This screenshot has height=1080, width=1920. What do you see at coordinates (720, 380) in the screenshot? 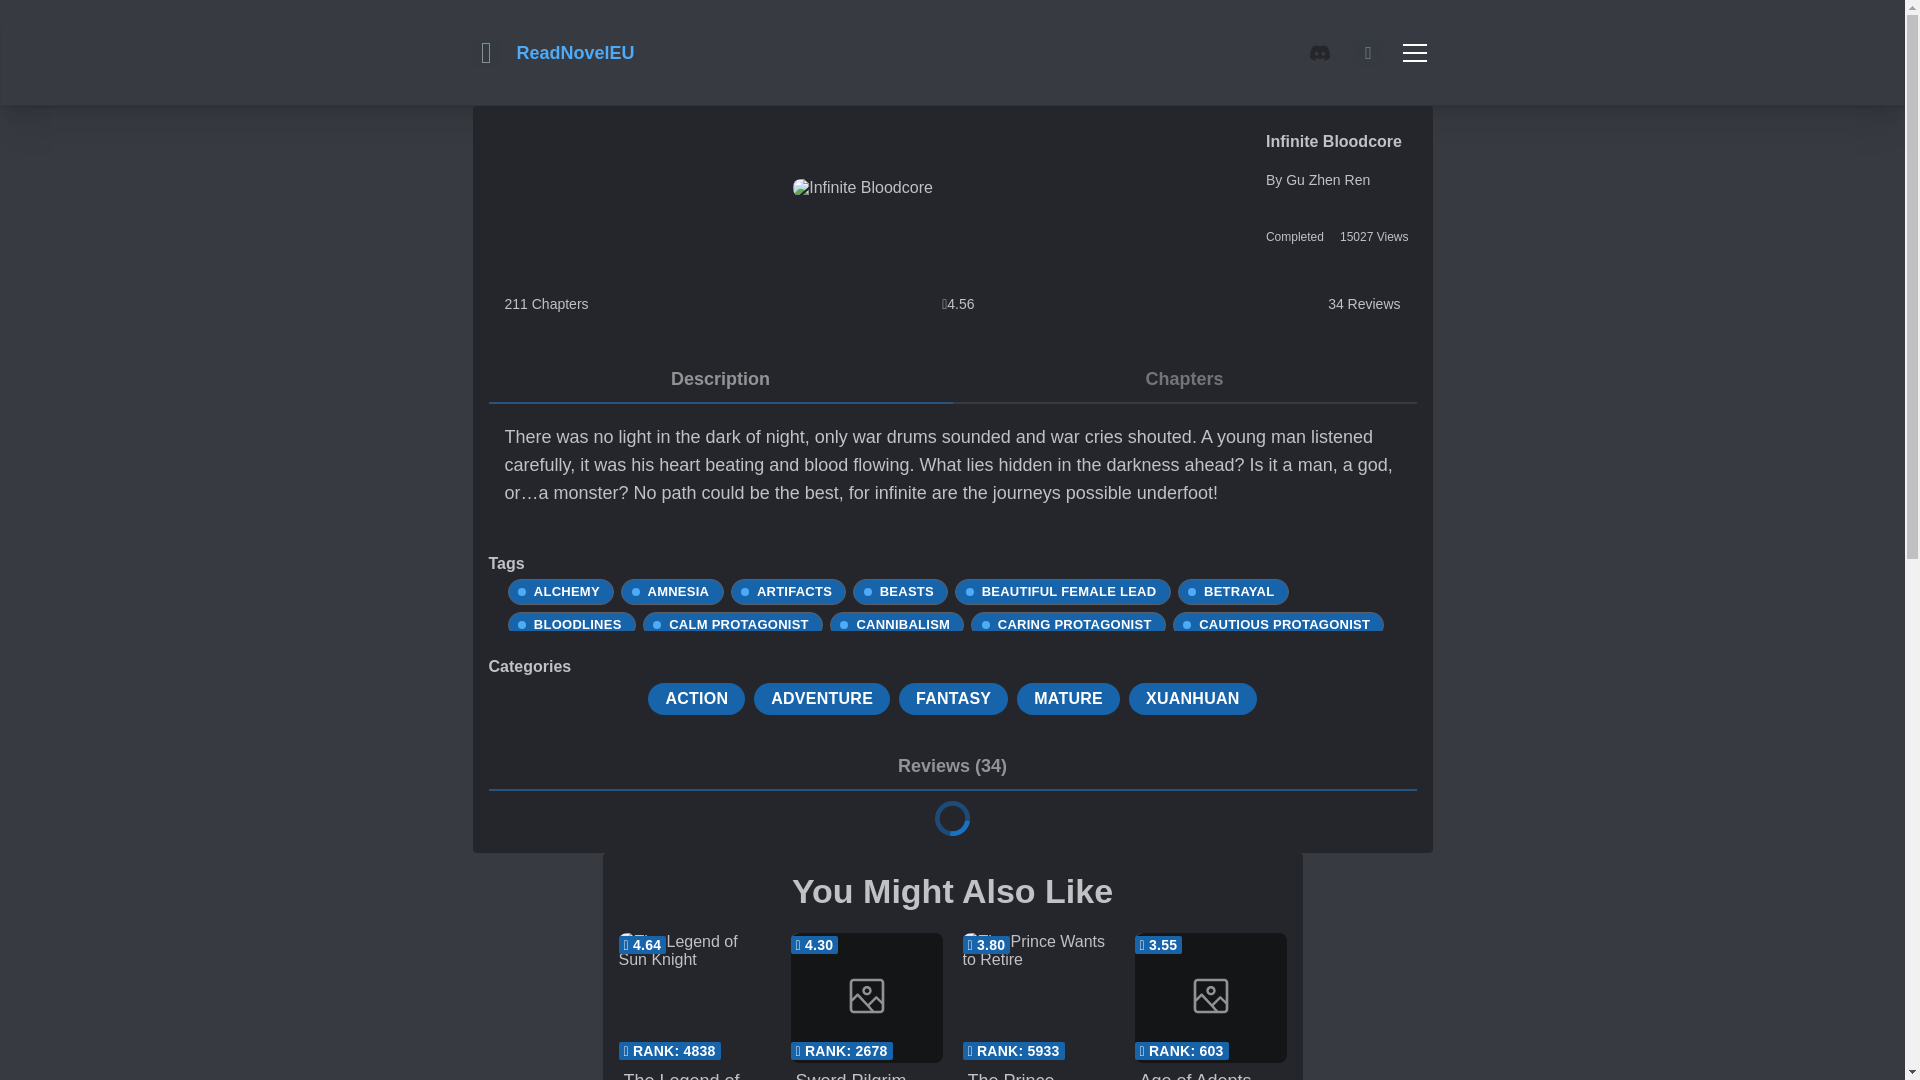
I see `Description` at bounding box center [720, 380].